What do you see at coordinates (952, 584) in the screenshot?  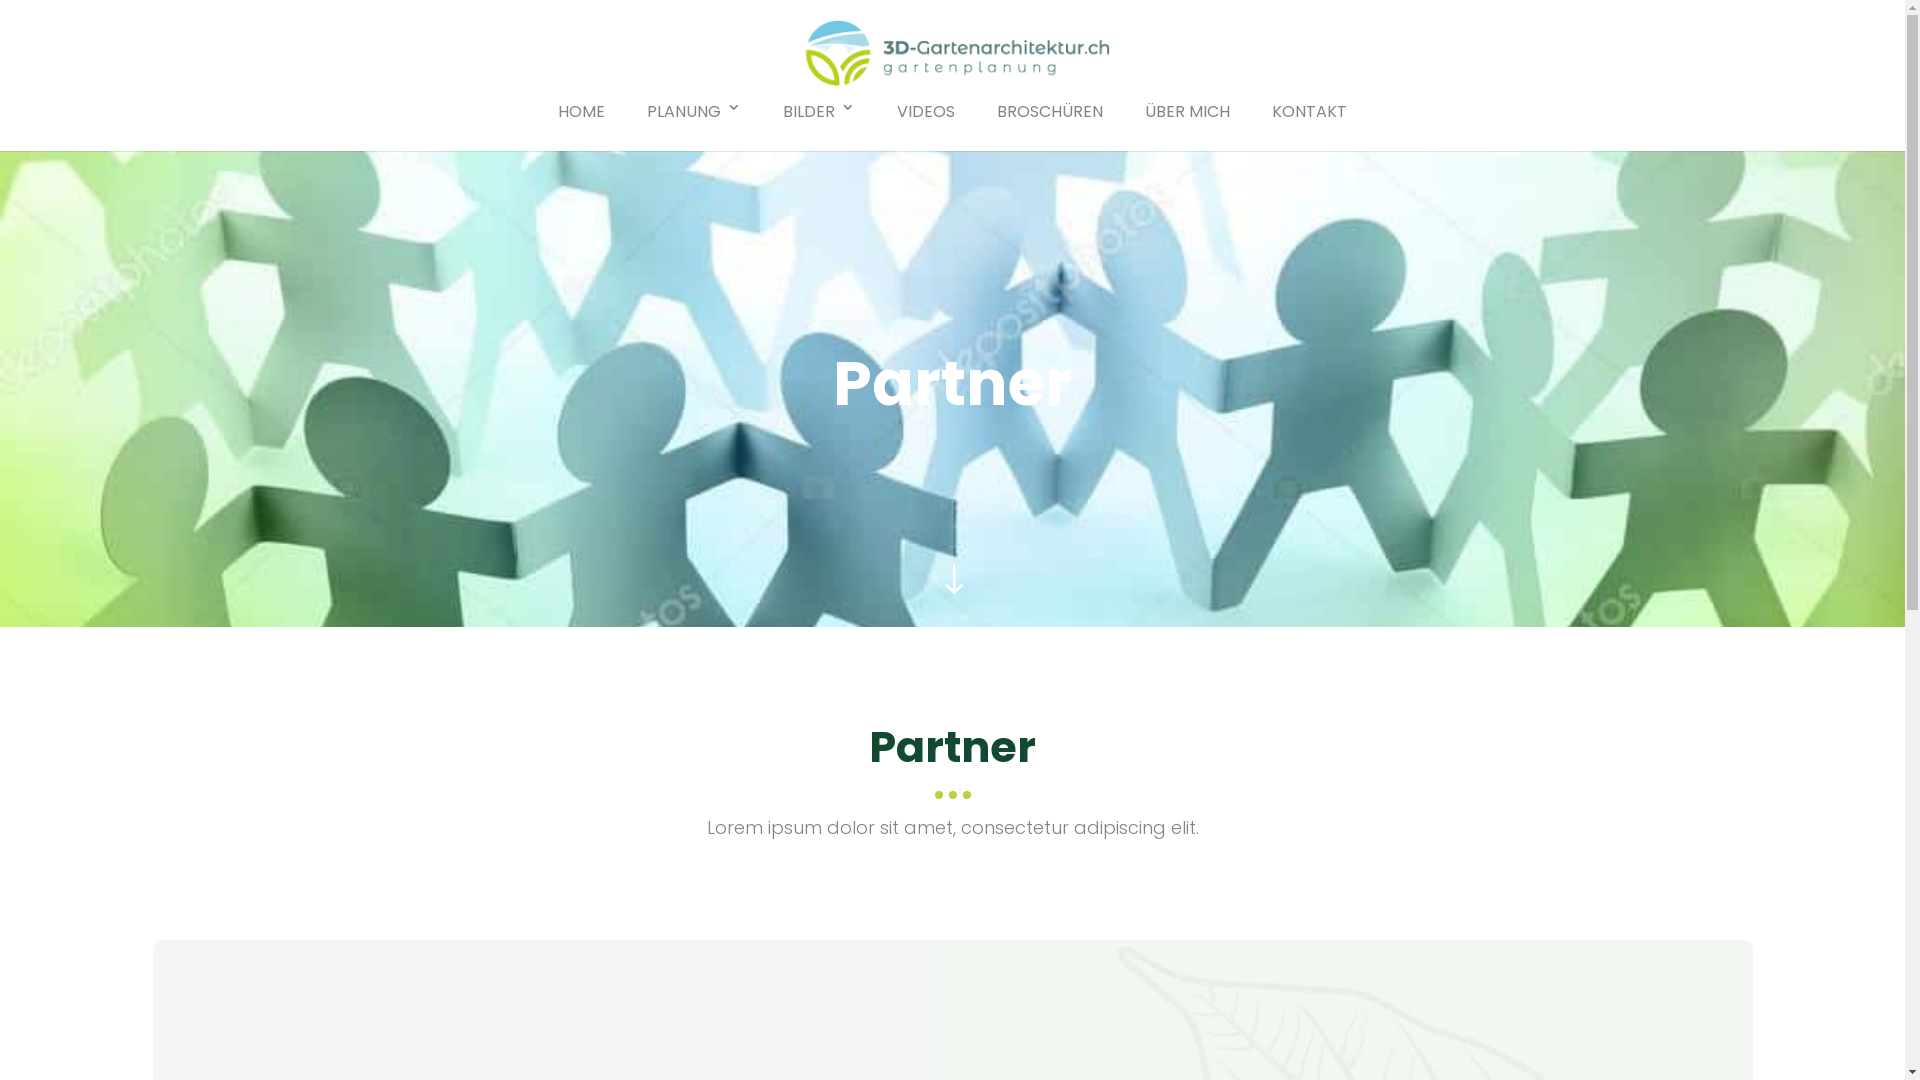 I see `"` at bounding box center [952, 584].